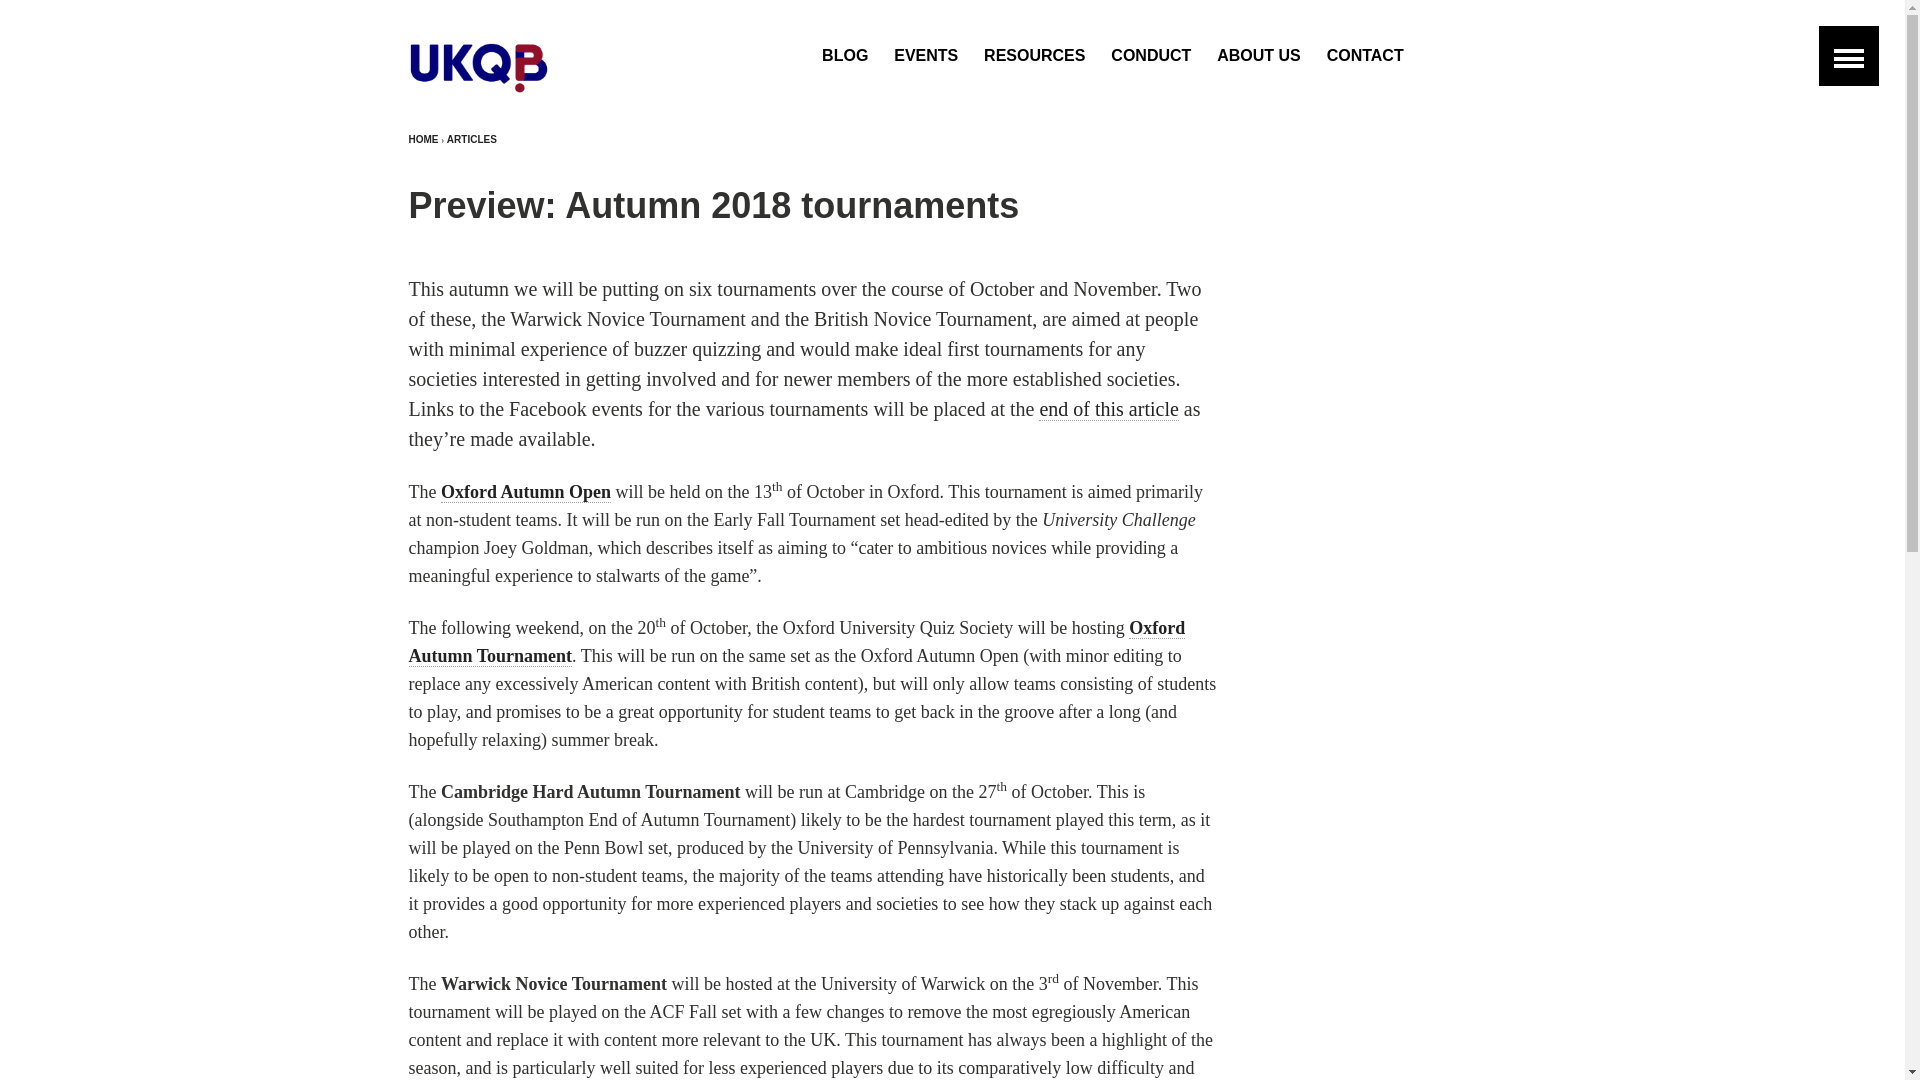  I want to click on CONTACT, so click(1364, 56).